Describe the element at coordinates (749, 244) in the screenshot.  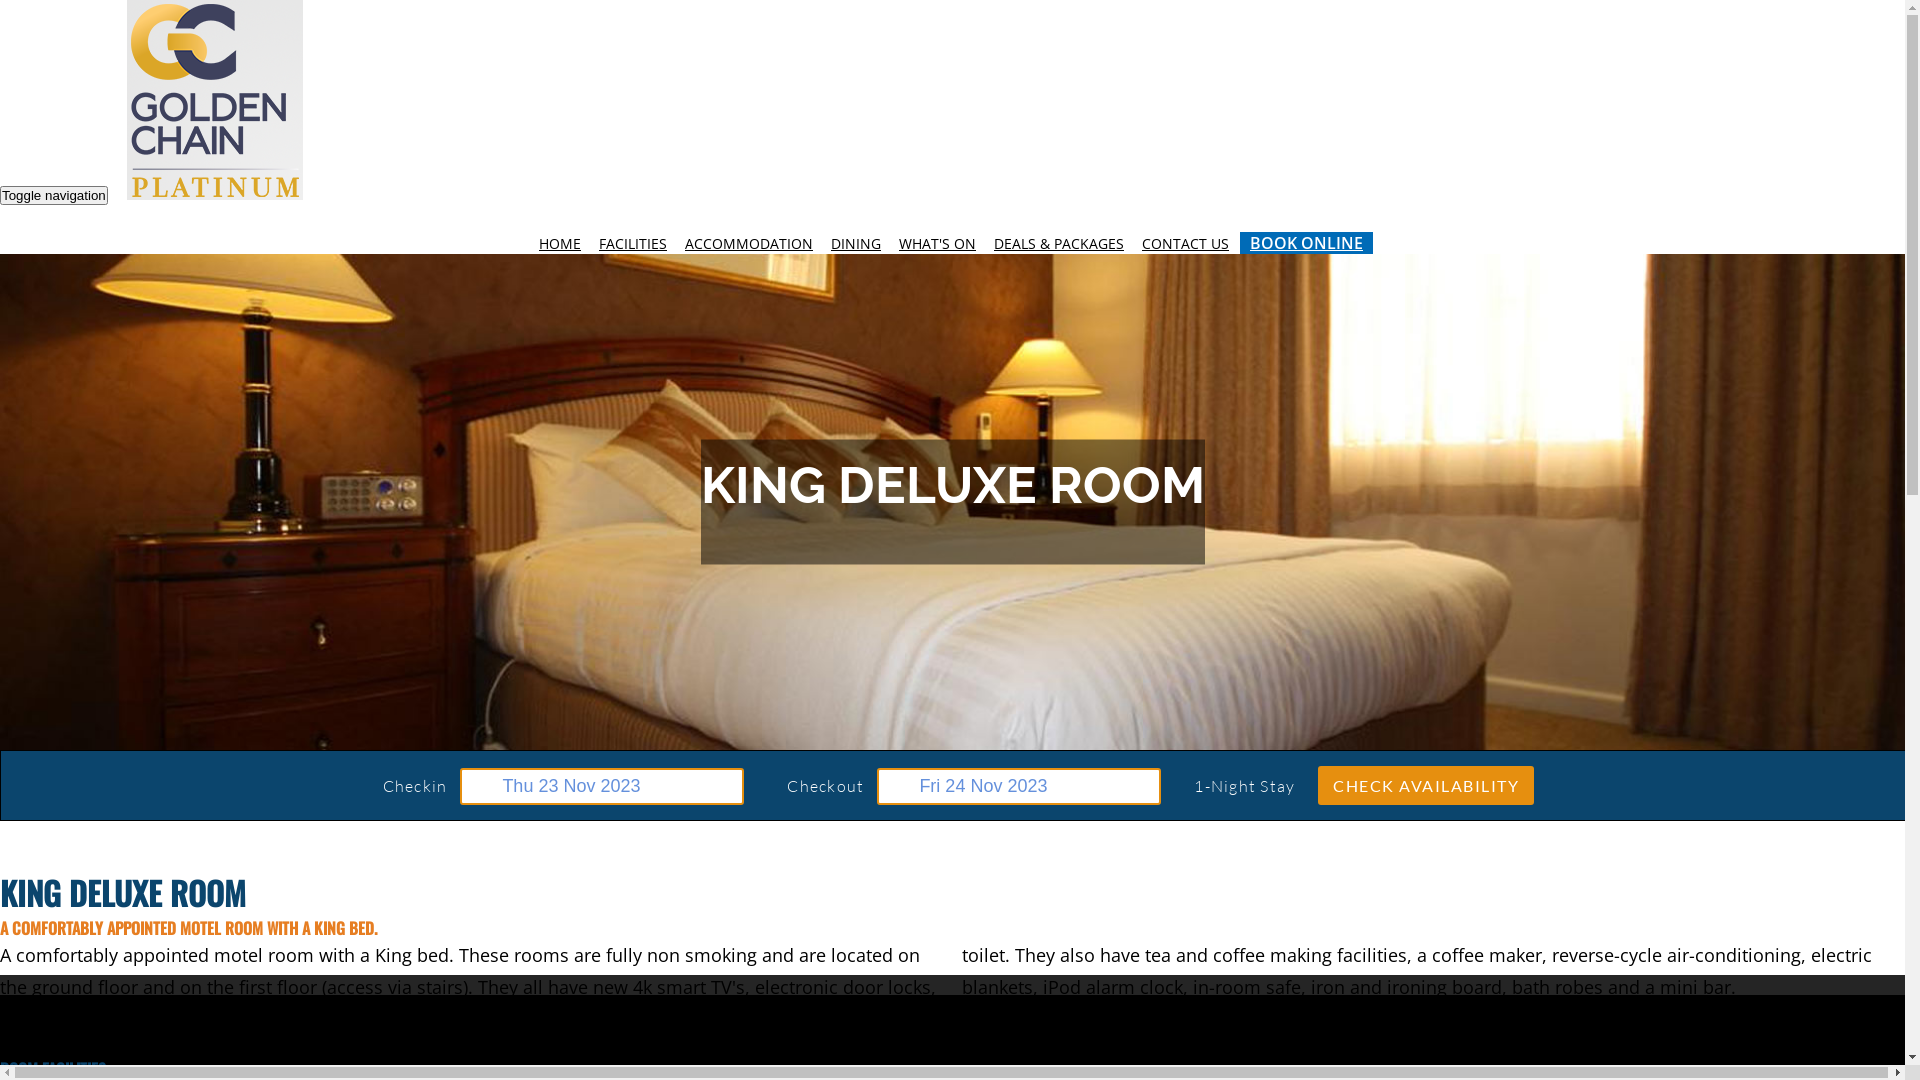
I see `ACCOMMODATION` at that location.